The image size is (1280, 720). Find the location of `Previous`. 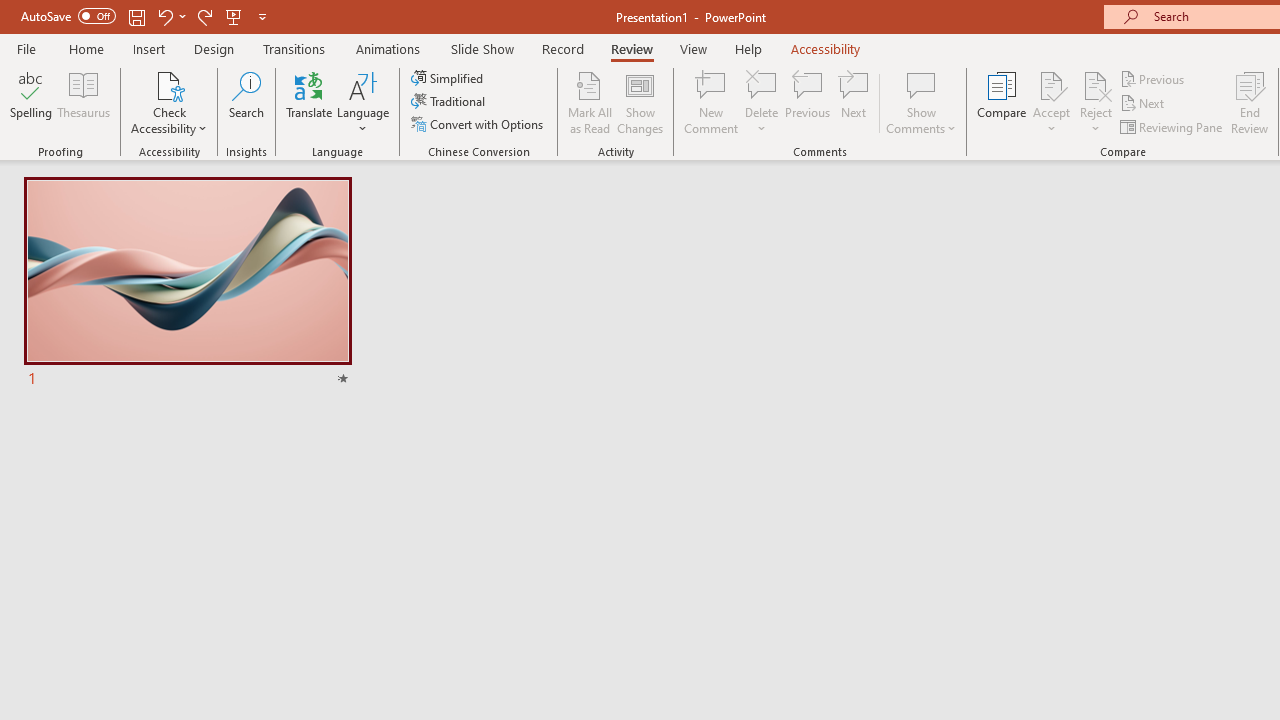

Previous is located at coordinates (1154, 78).